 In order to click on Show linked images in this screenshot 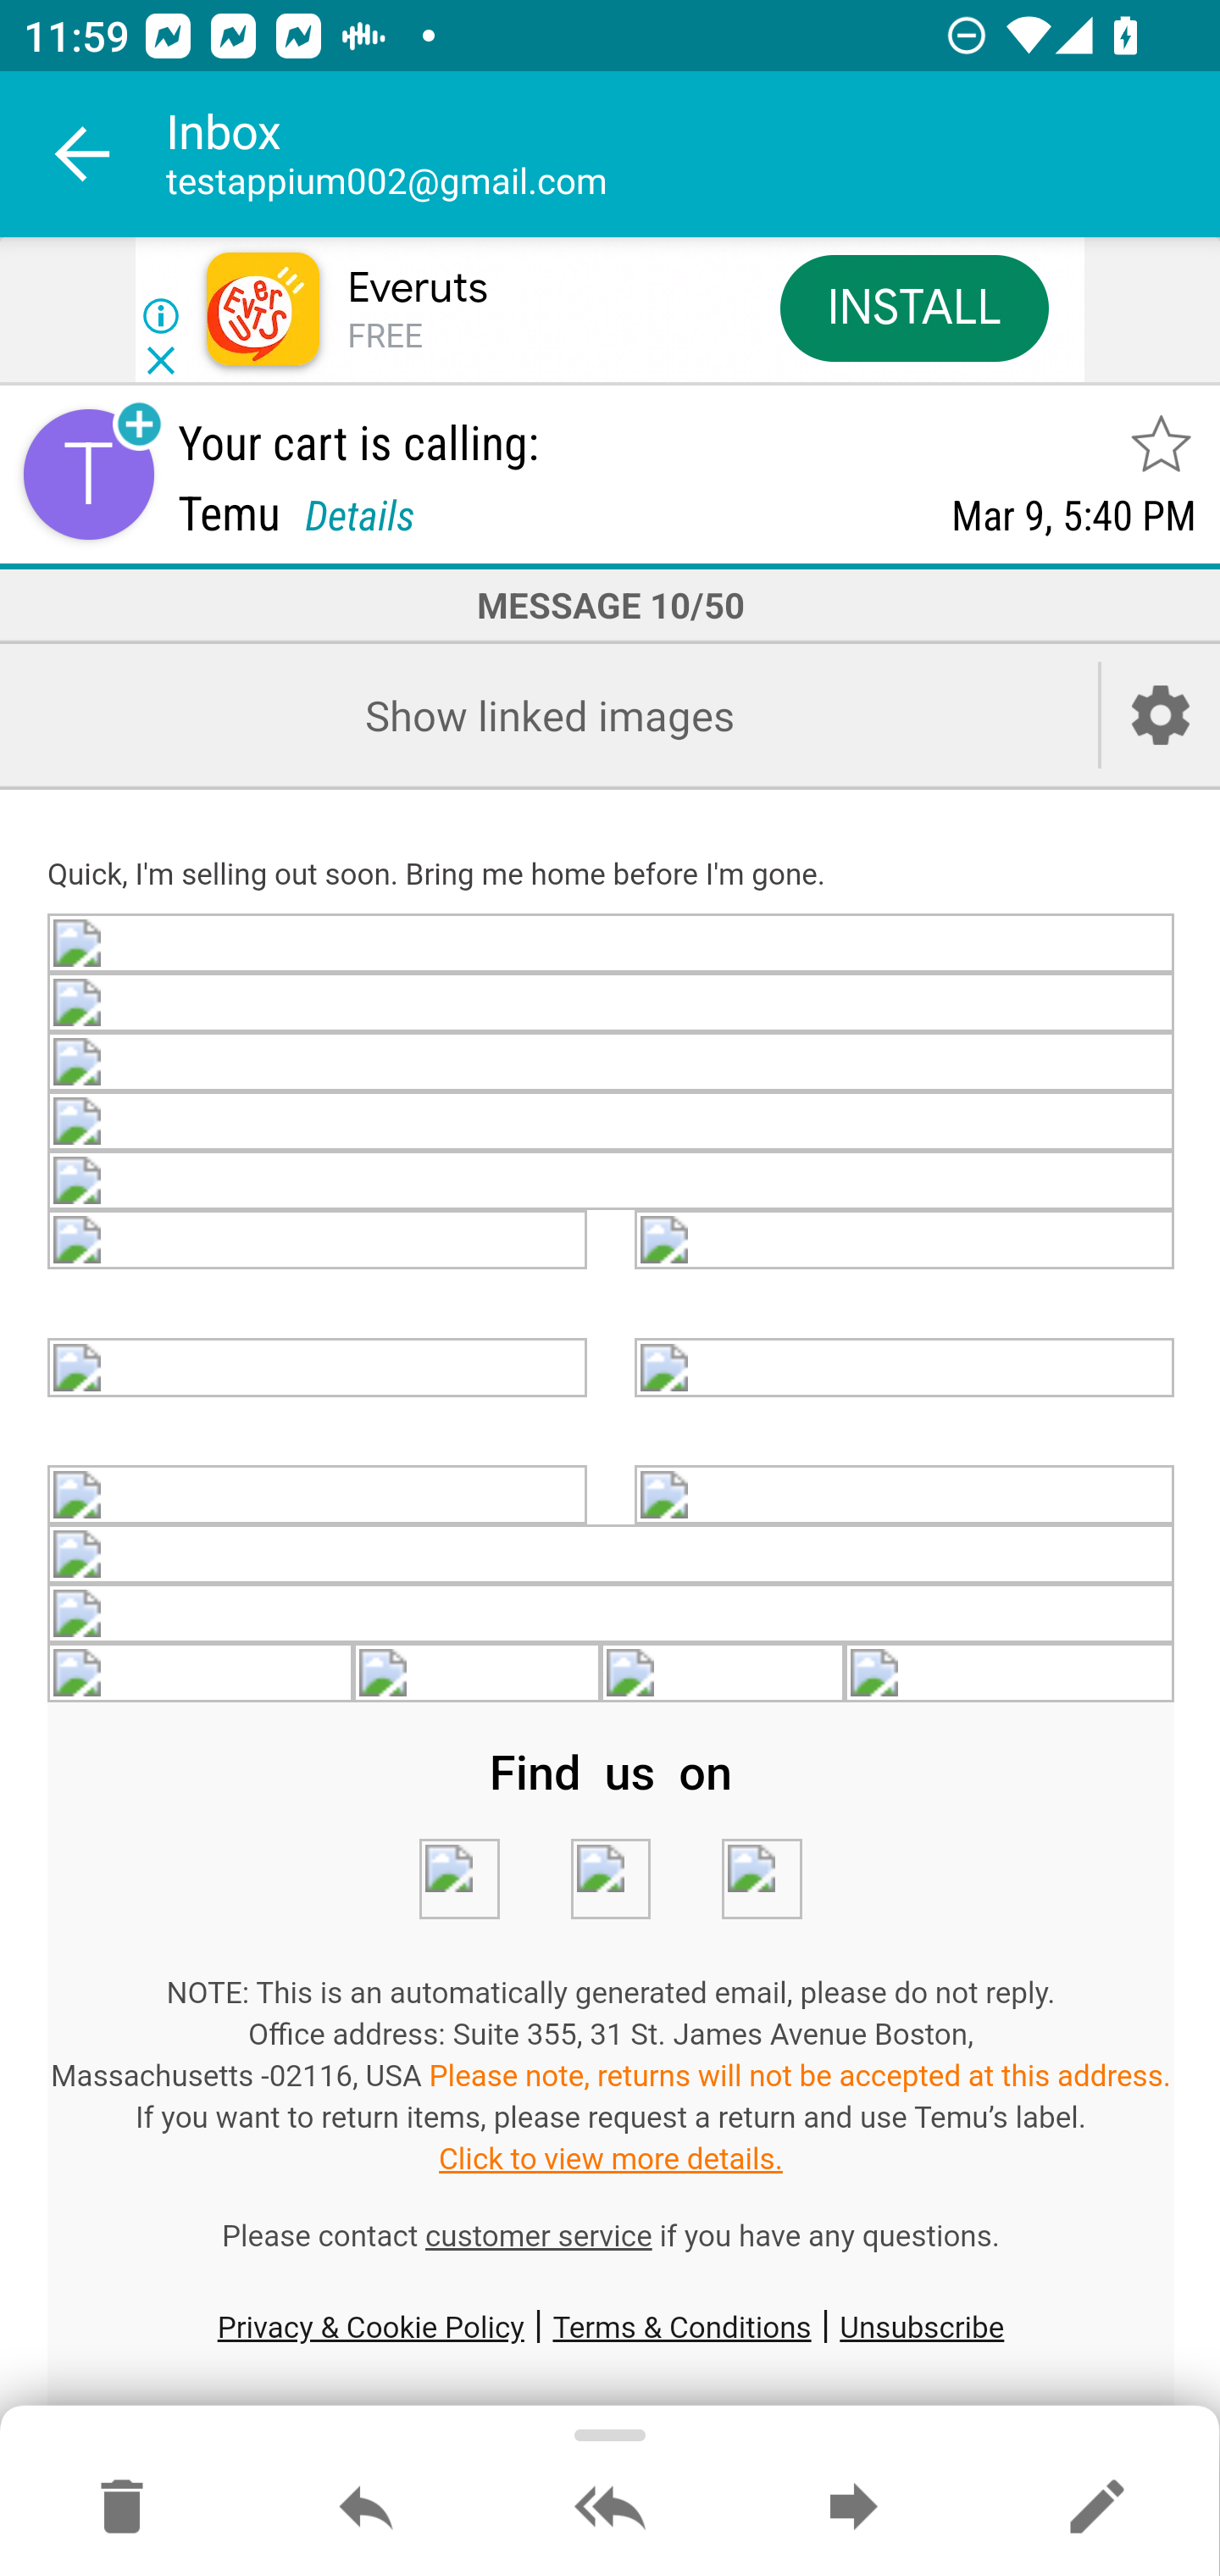, I will do `click(549, 715)`.